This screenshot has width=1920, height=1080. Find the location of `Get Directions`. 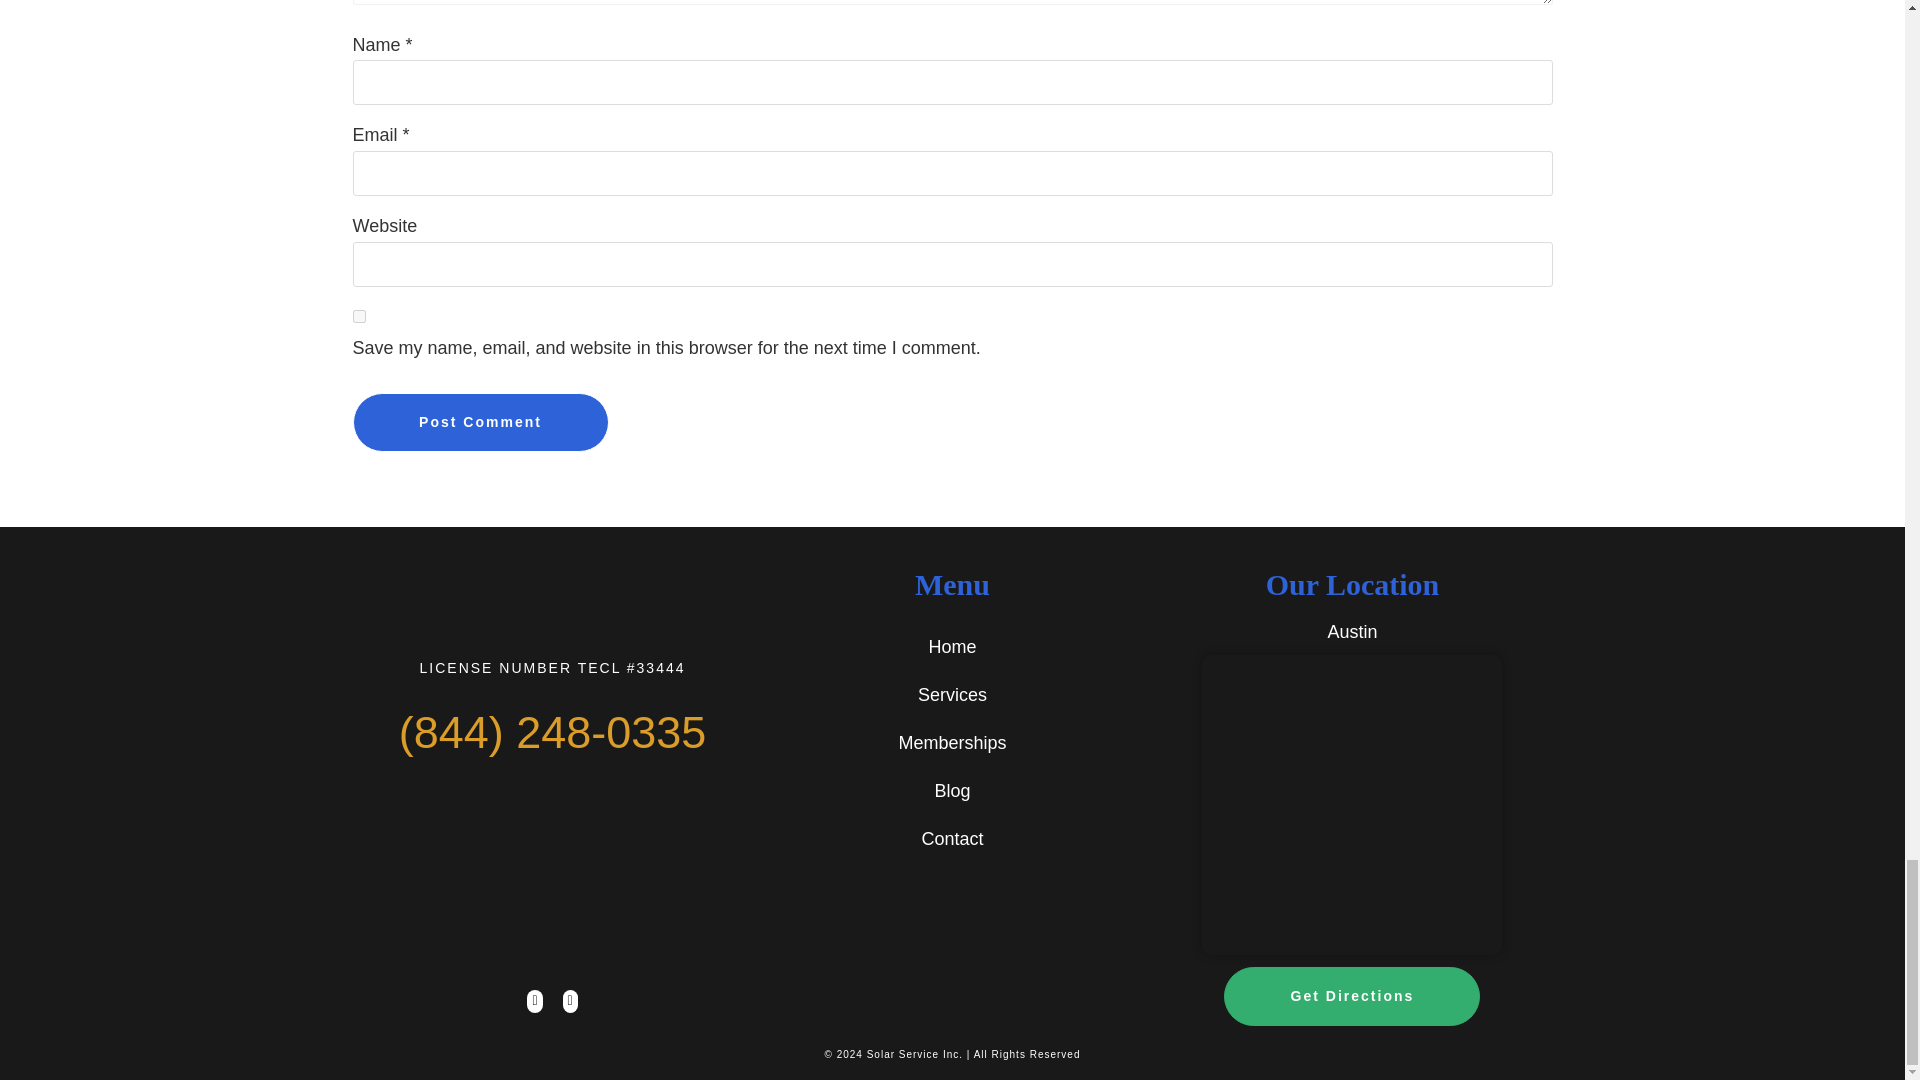

Get Directions is located at coordinates (1352, 996).